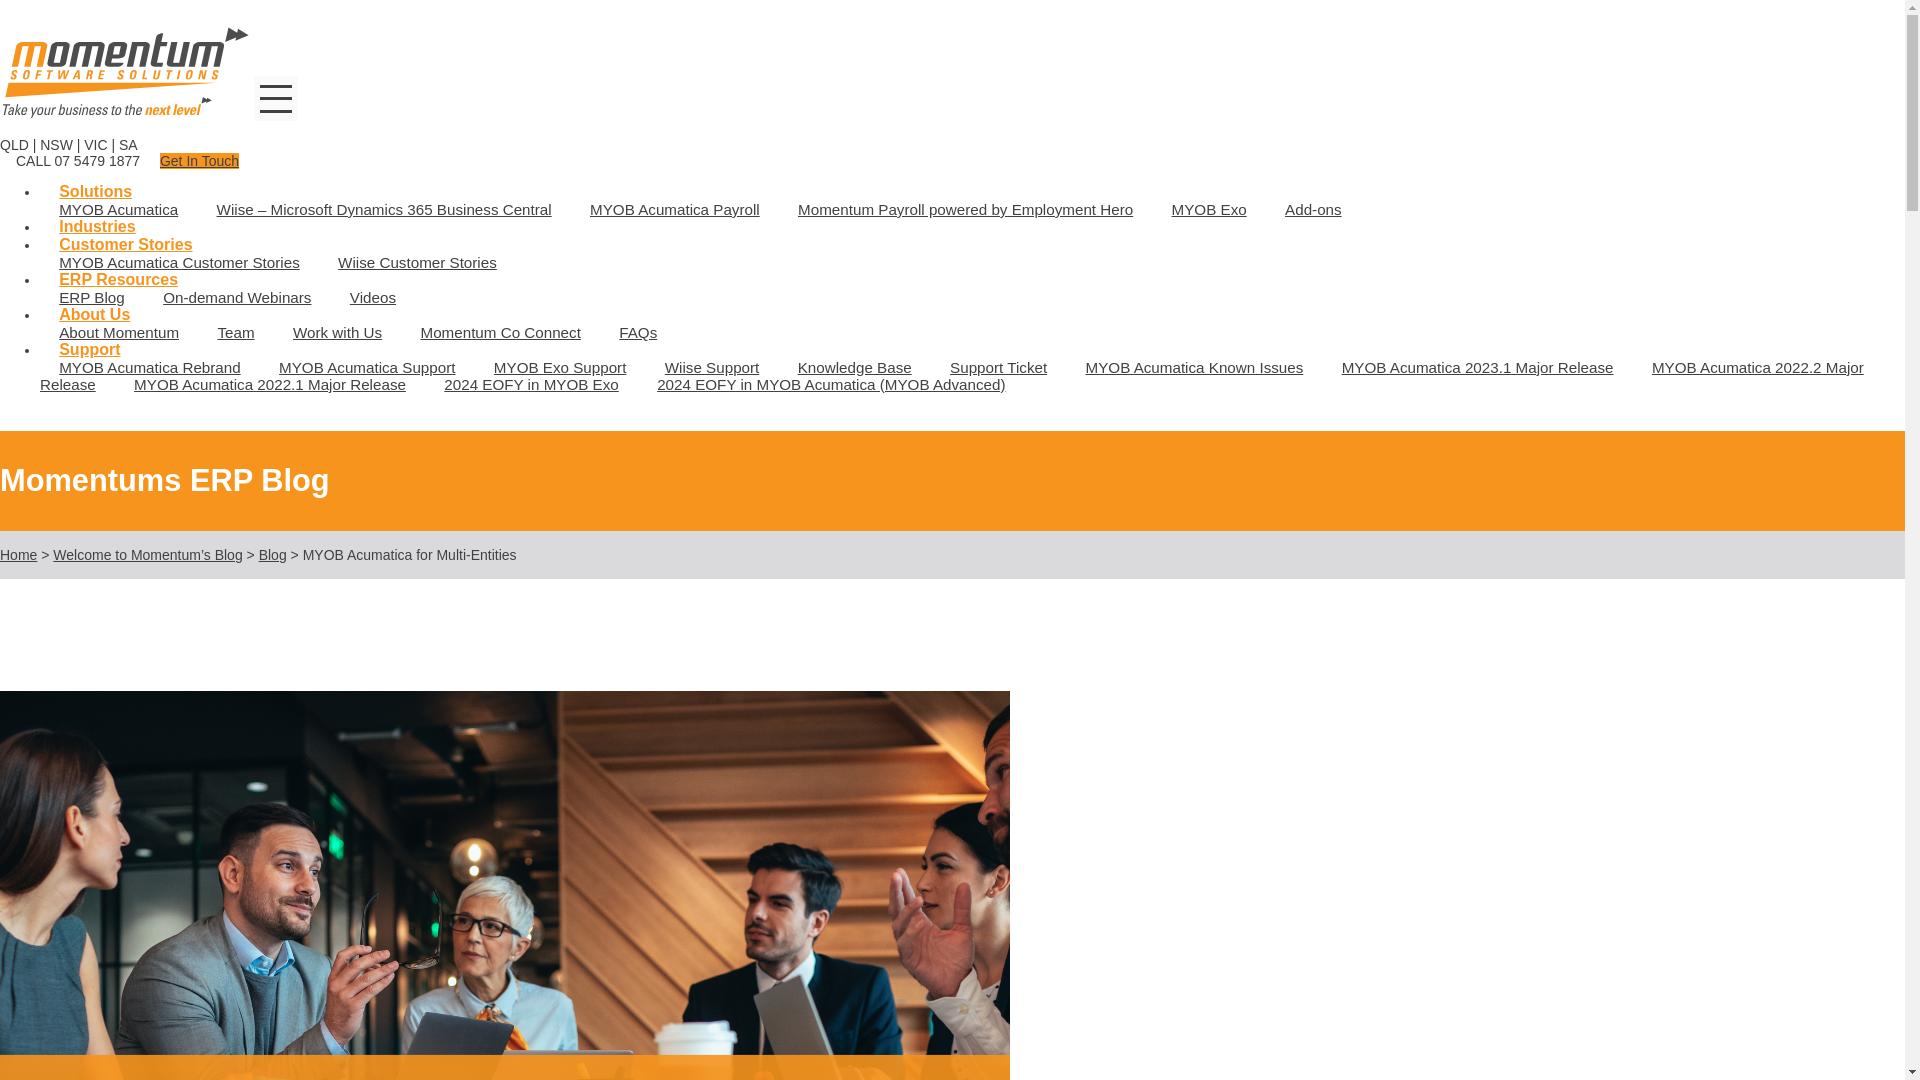 The width and height of the screenshot is (1920, 1080). Describe the element at coordinates (78, 160) in the screenshot. I see `CALL 07 5479 1877` at that location.